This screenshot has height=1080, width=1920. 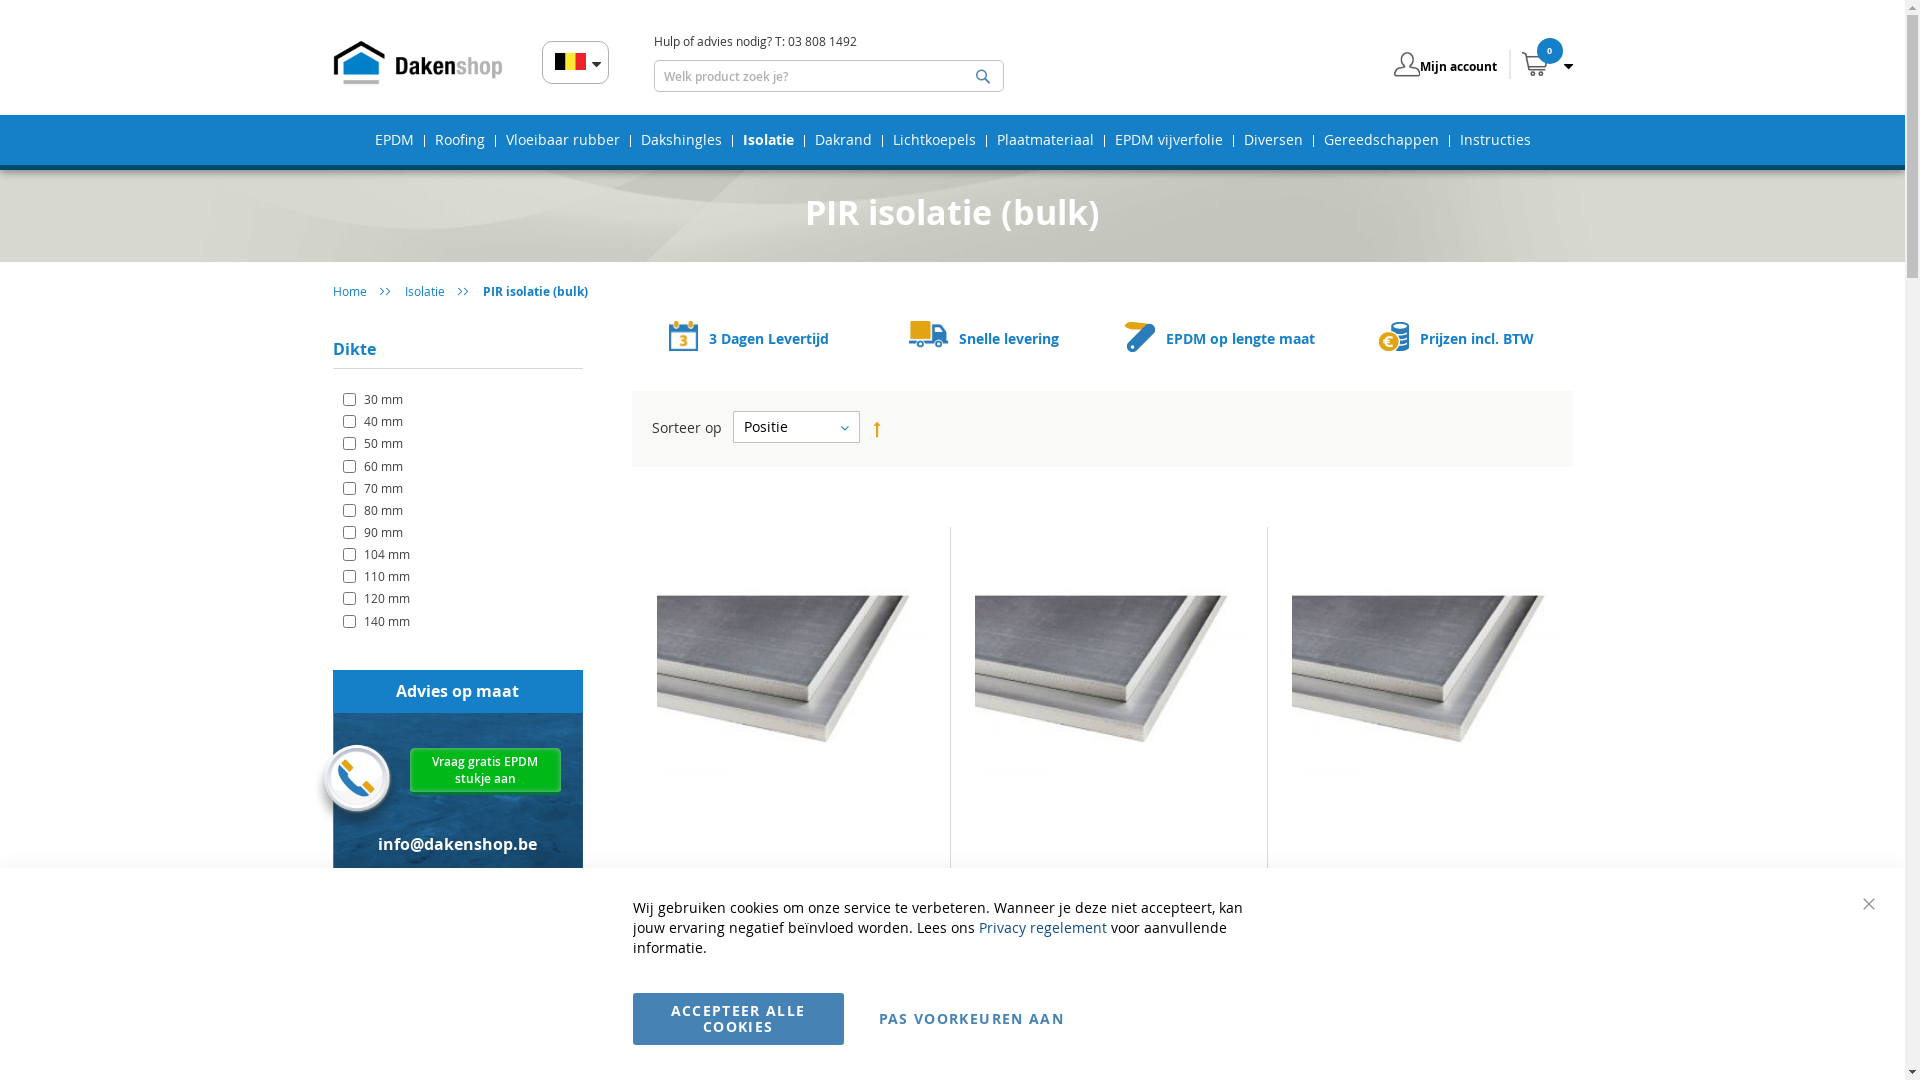 I want to click on 30 mm, so click(x=372, y=399).